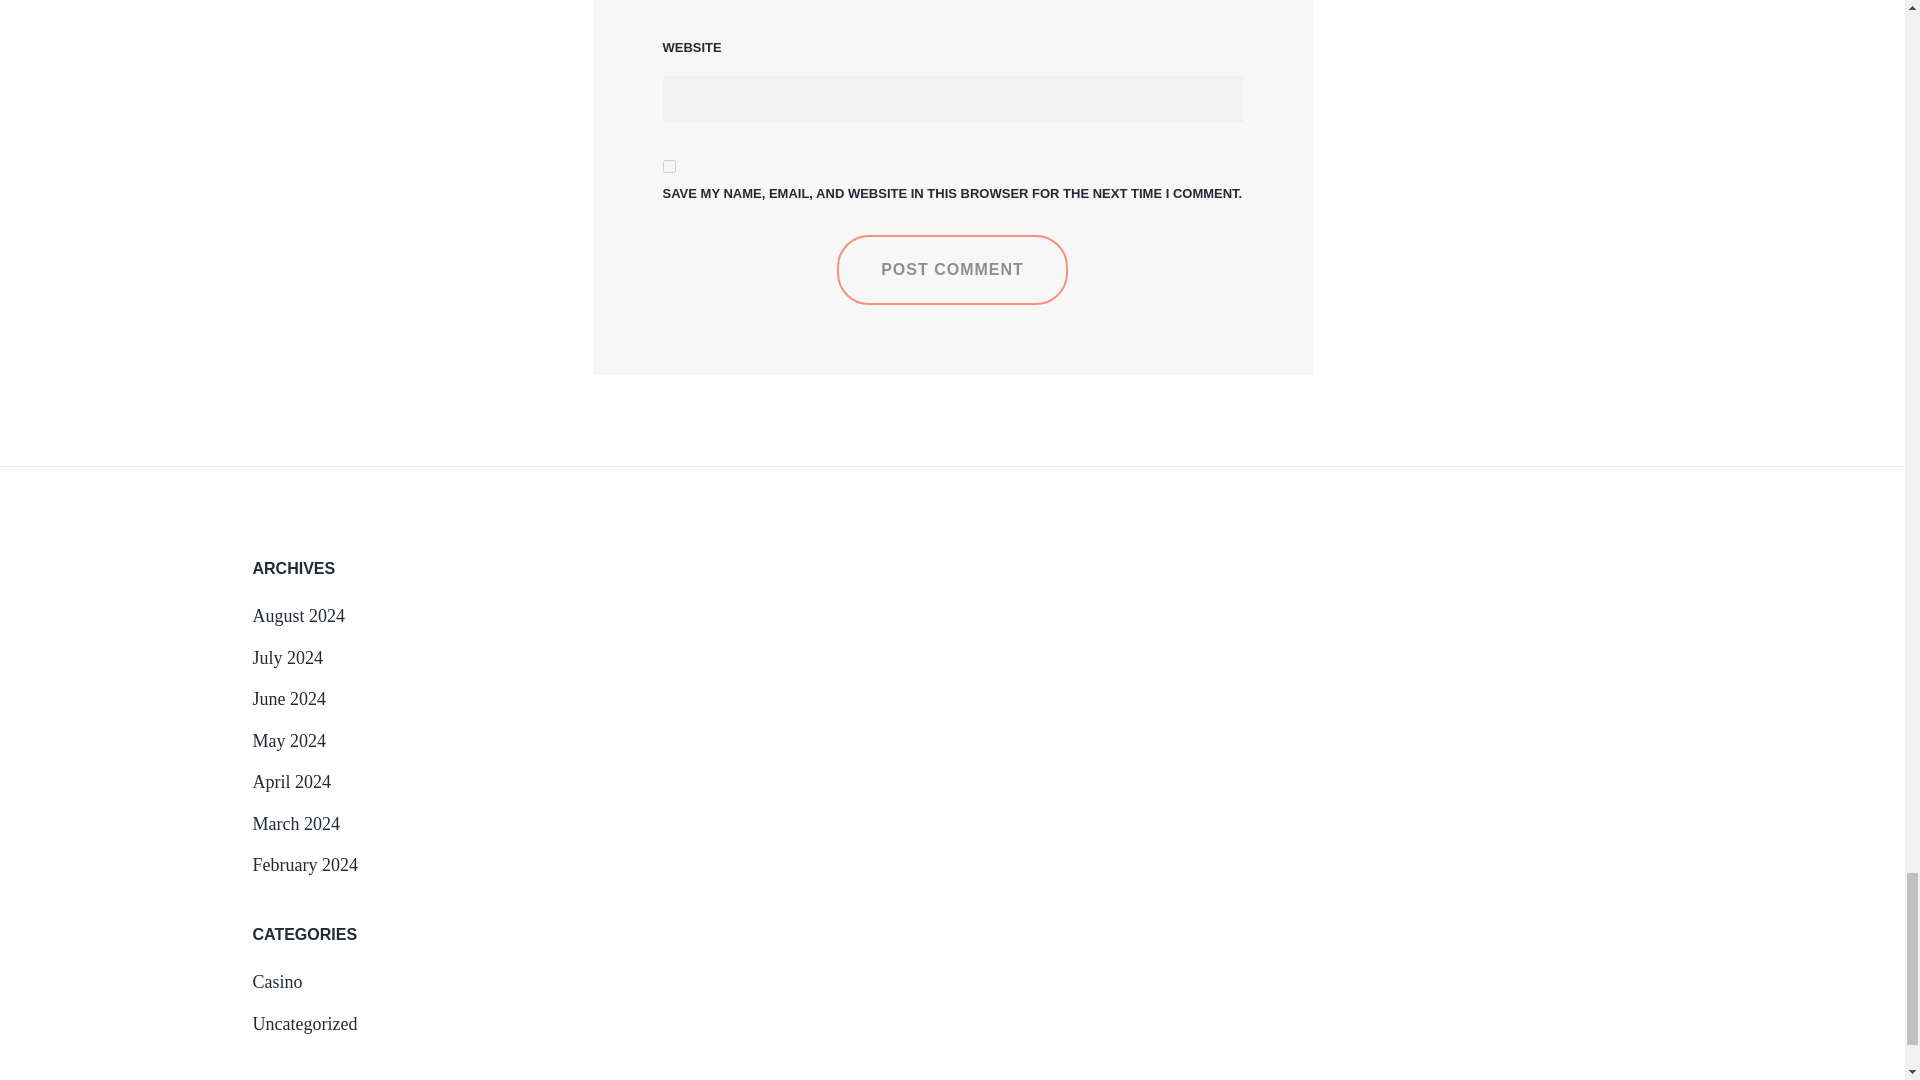 The image size is (1920, 1080). What do you see at coordinates (298, 616) in the screenshot?
I see `August 2024` at bounding box center [298, 616].